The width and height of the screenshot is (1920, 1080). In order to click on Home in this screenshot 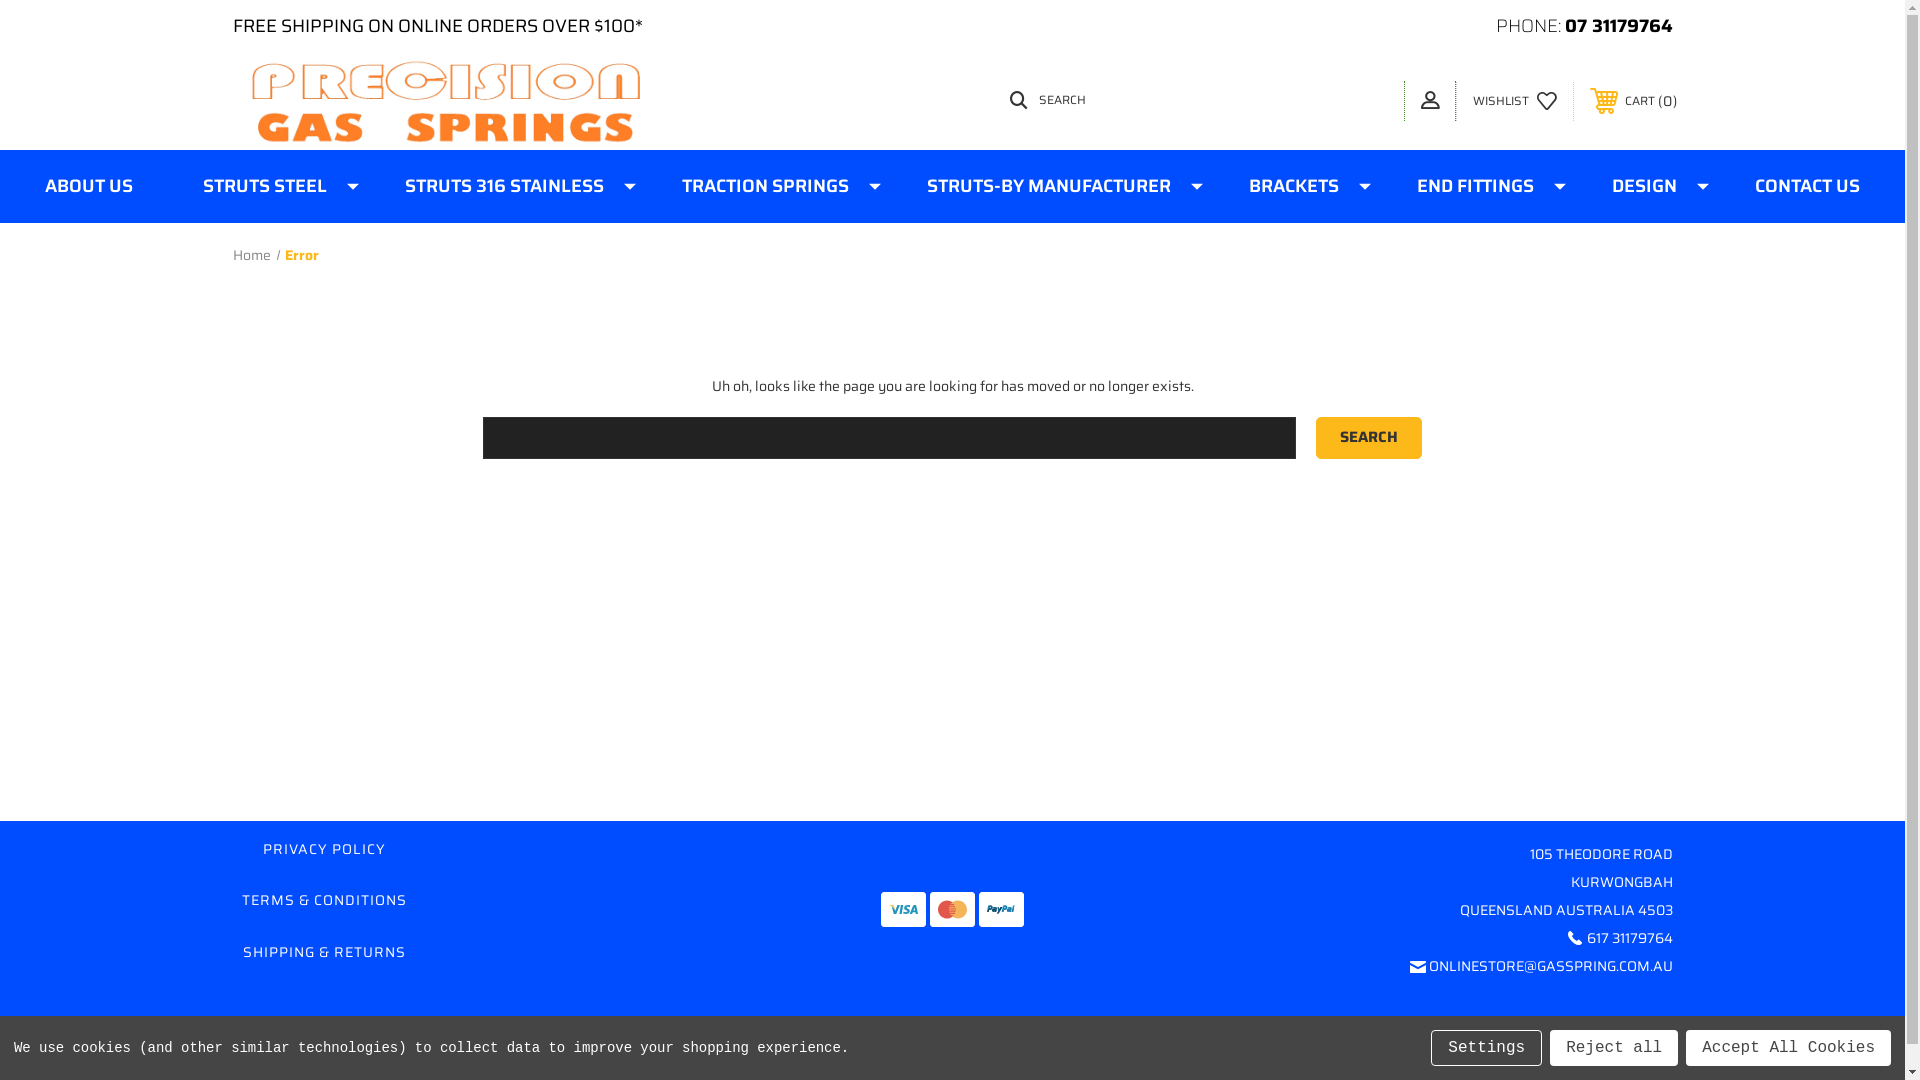, I will do `click(251, 255)`.